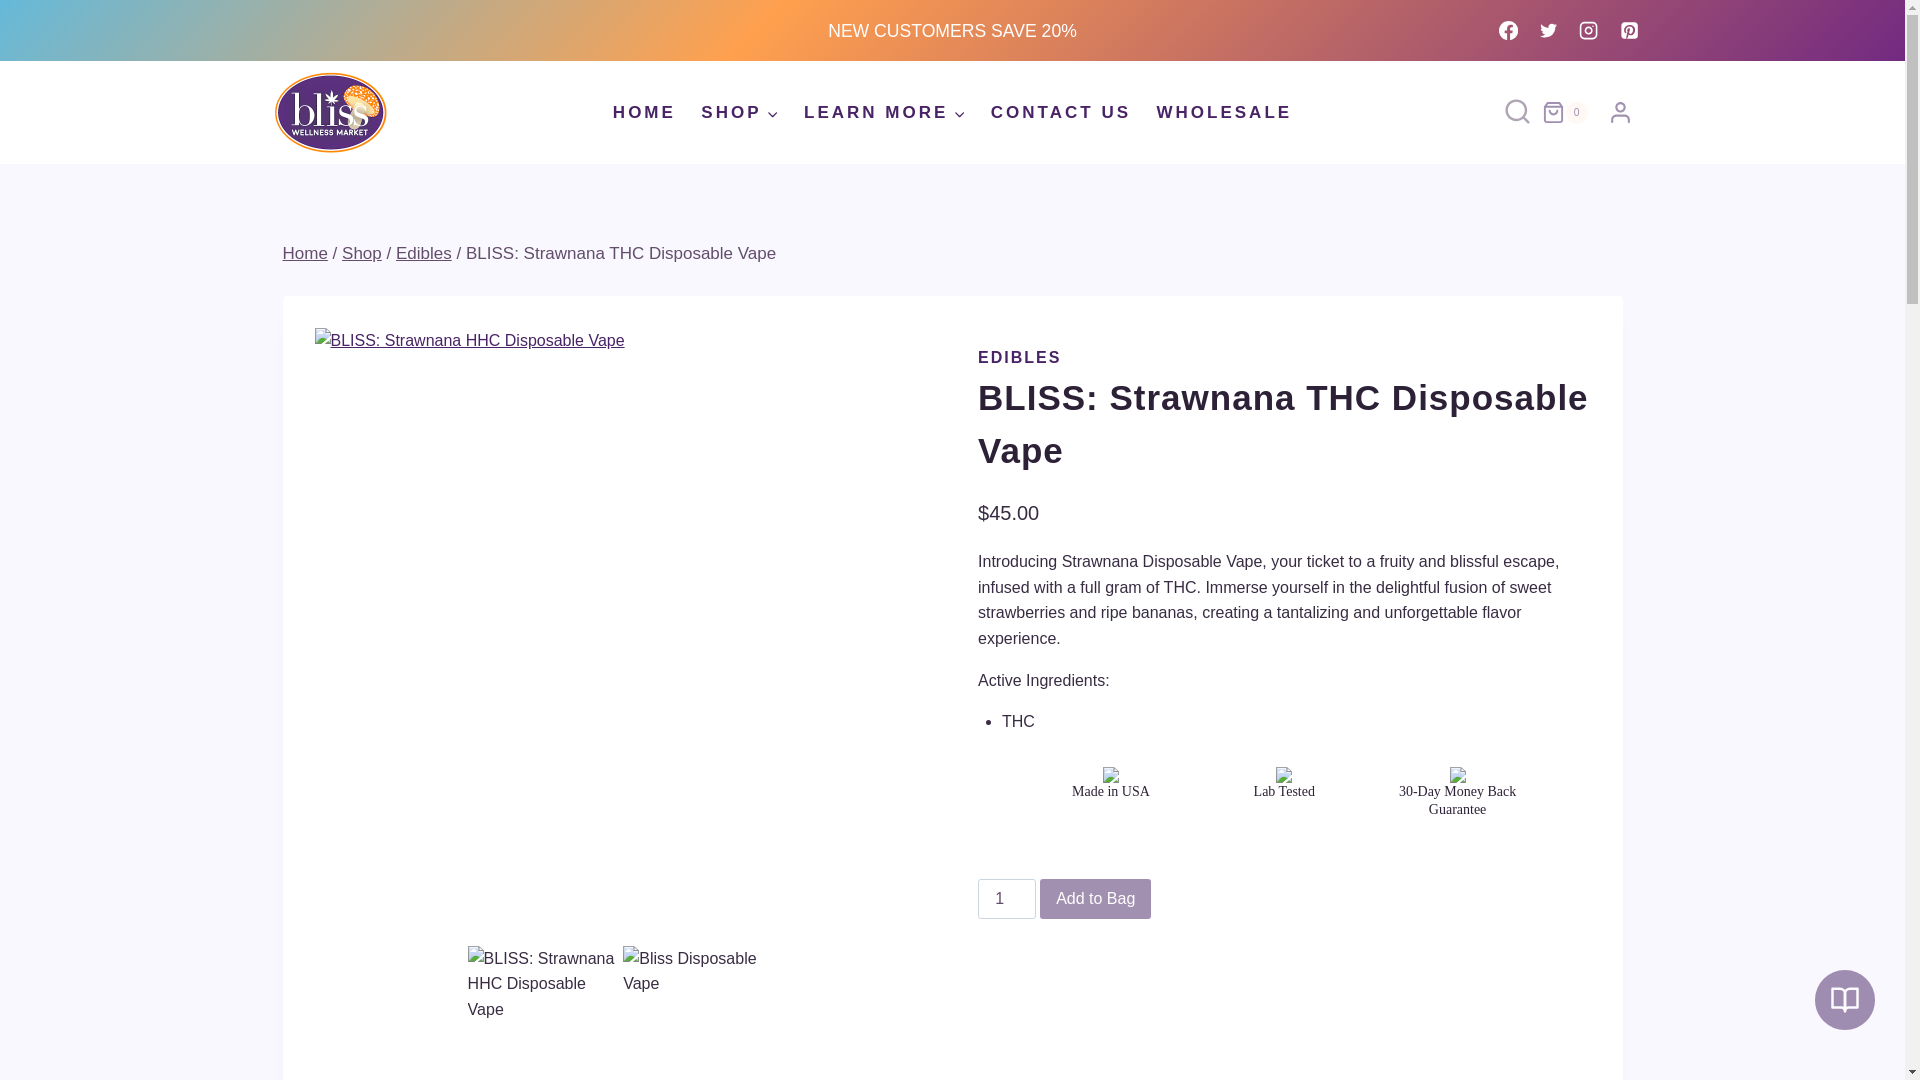  Describe the element at coordinates (1006, 899) in the screenshot. I see `1` at that location.